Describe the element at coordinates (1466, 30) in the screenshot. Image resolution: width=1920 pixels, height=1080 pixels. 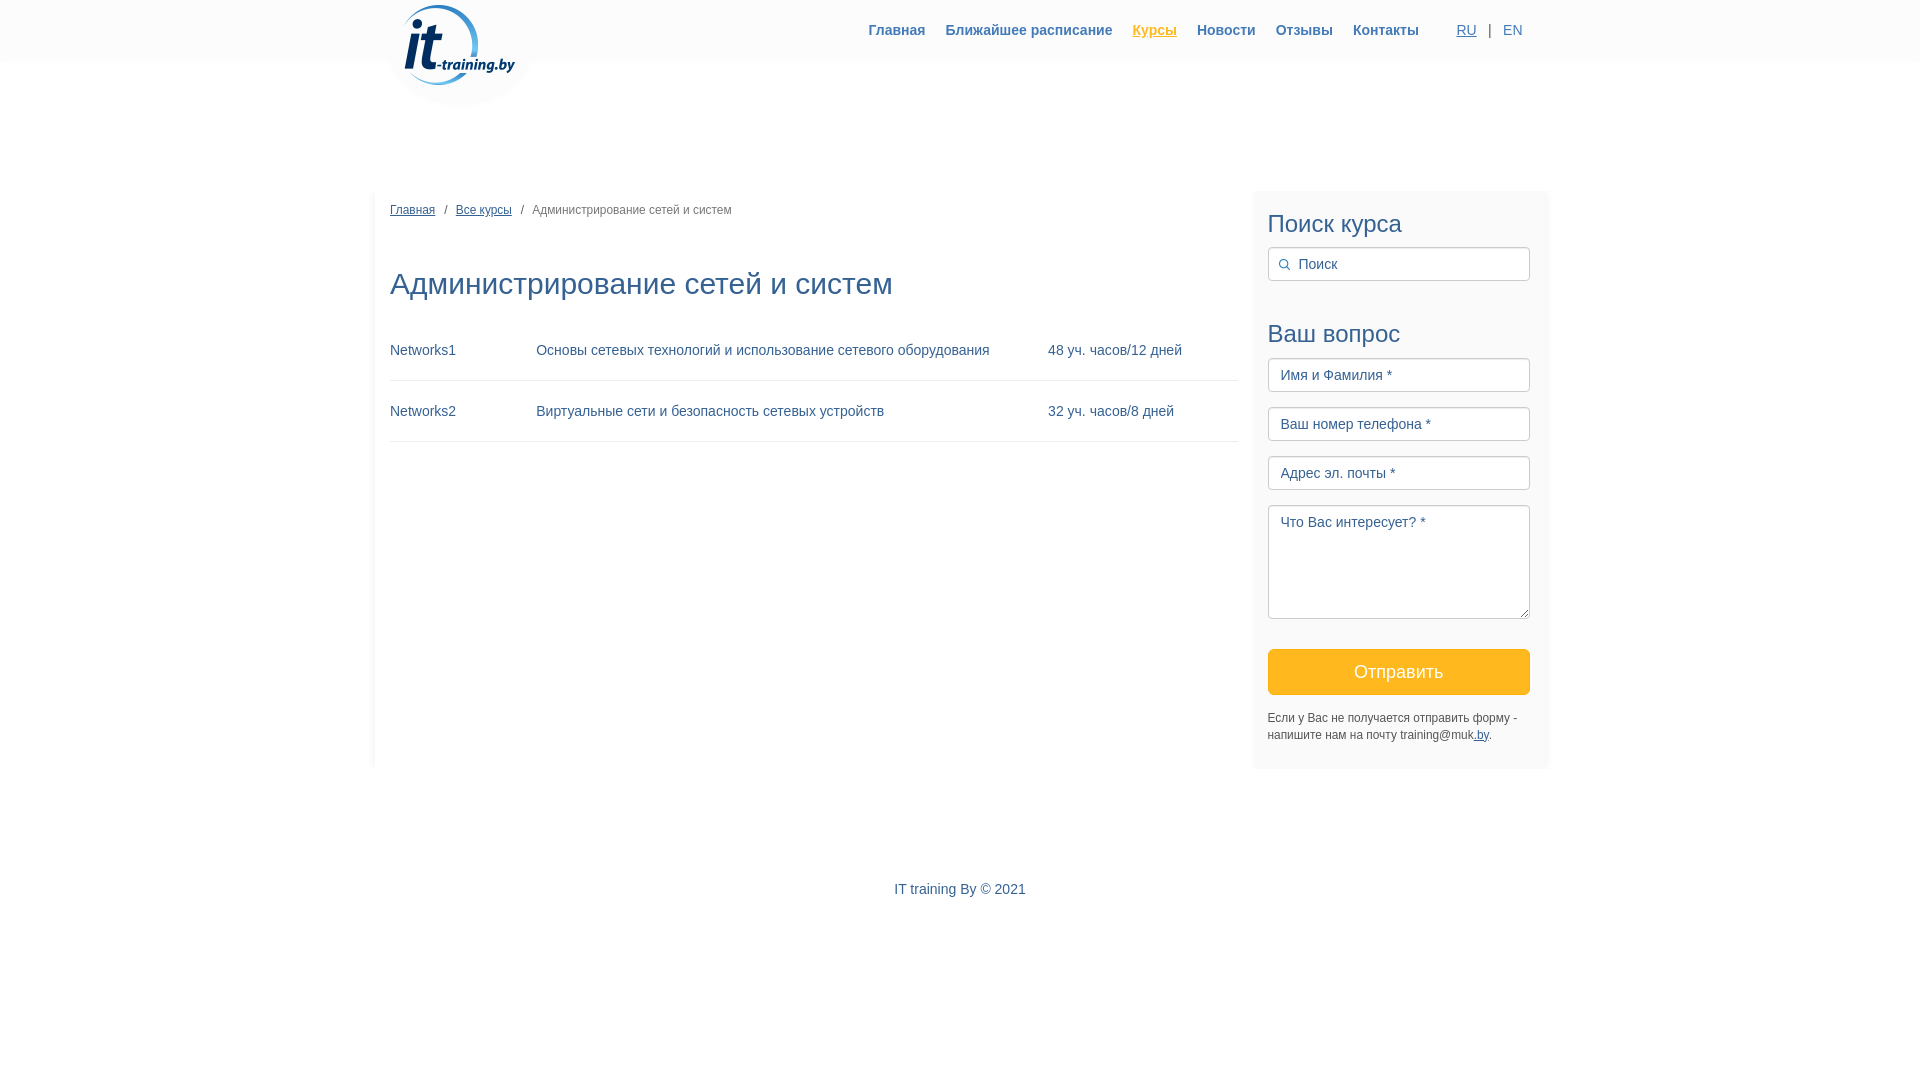
I see `RU` at that location.